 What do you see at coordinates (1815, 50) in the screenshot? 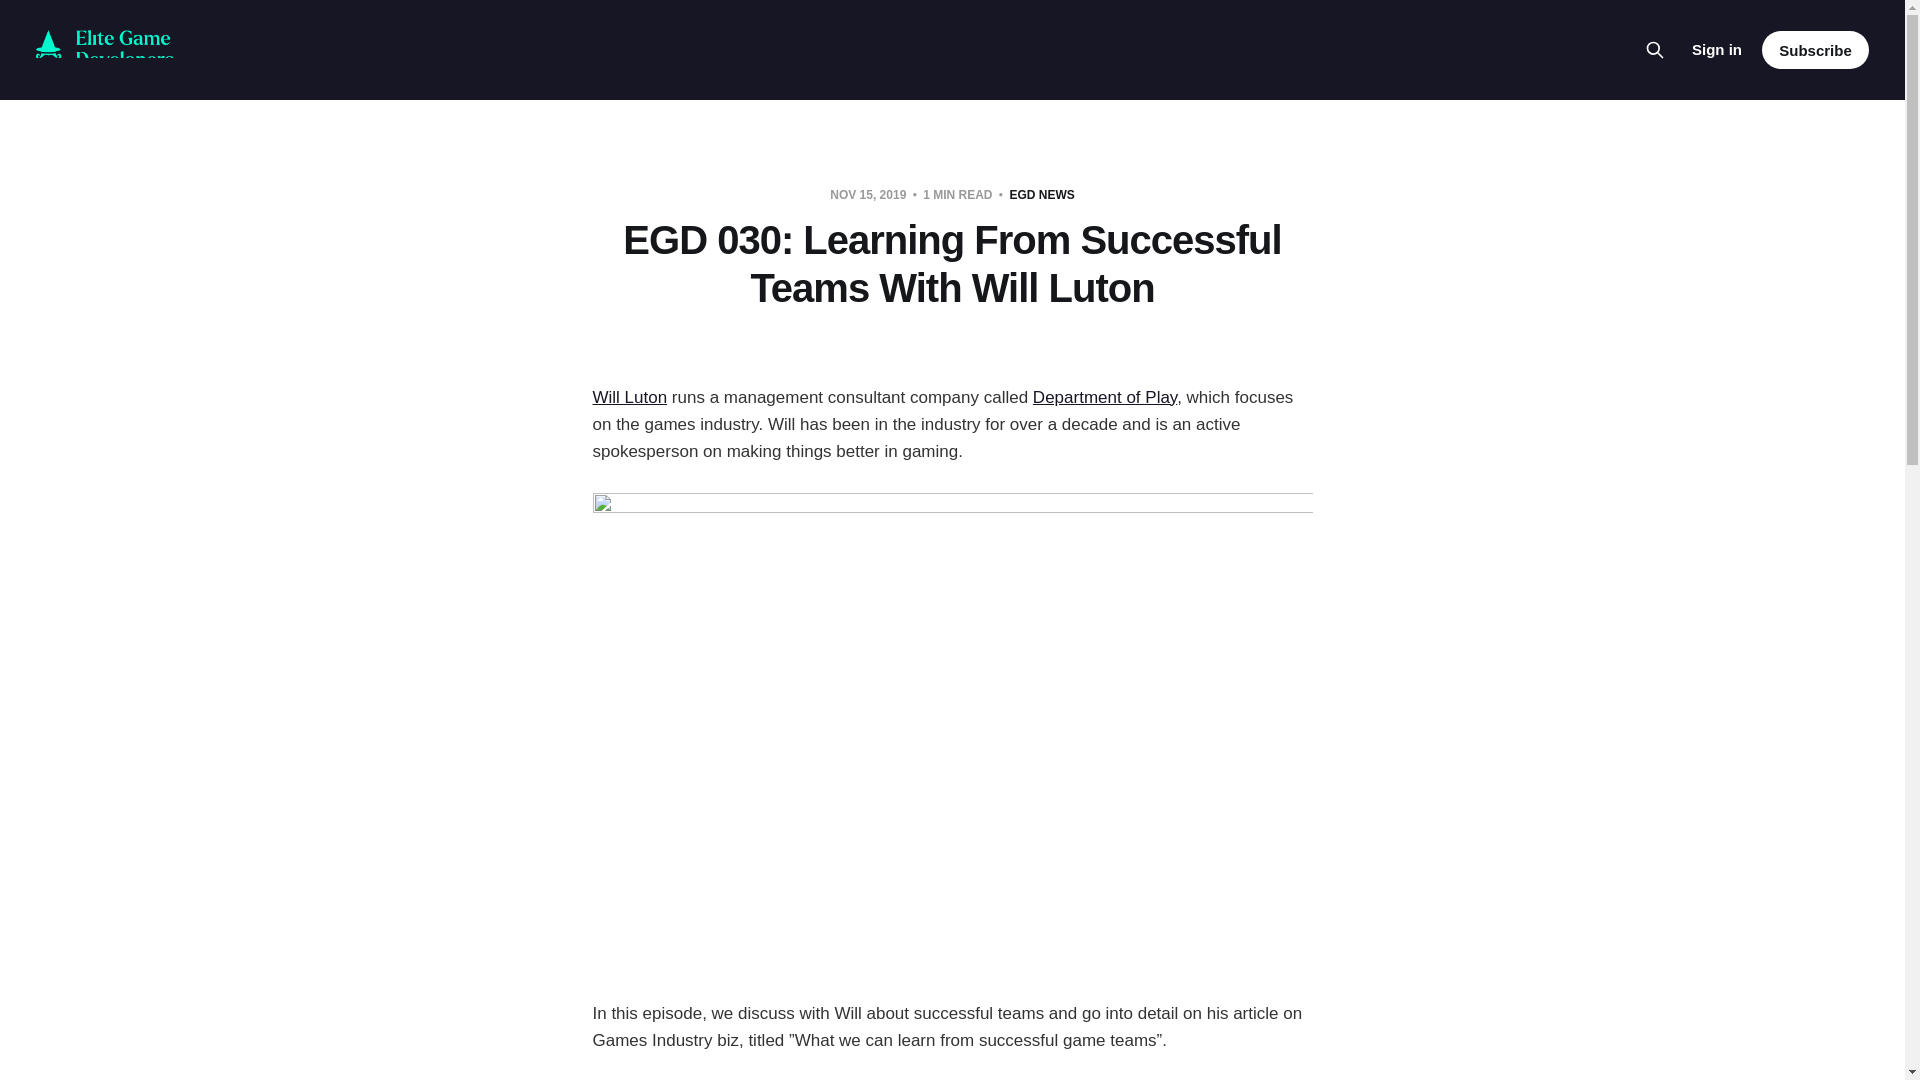
I see `Subscribe` at bounding box center [1815, 50].